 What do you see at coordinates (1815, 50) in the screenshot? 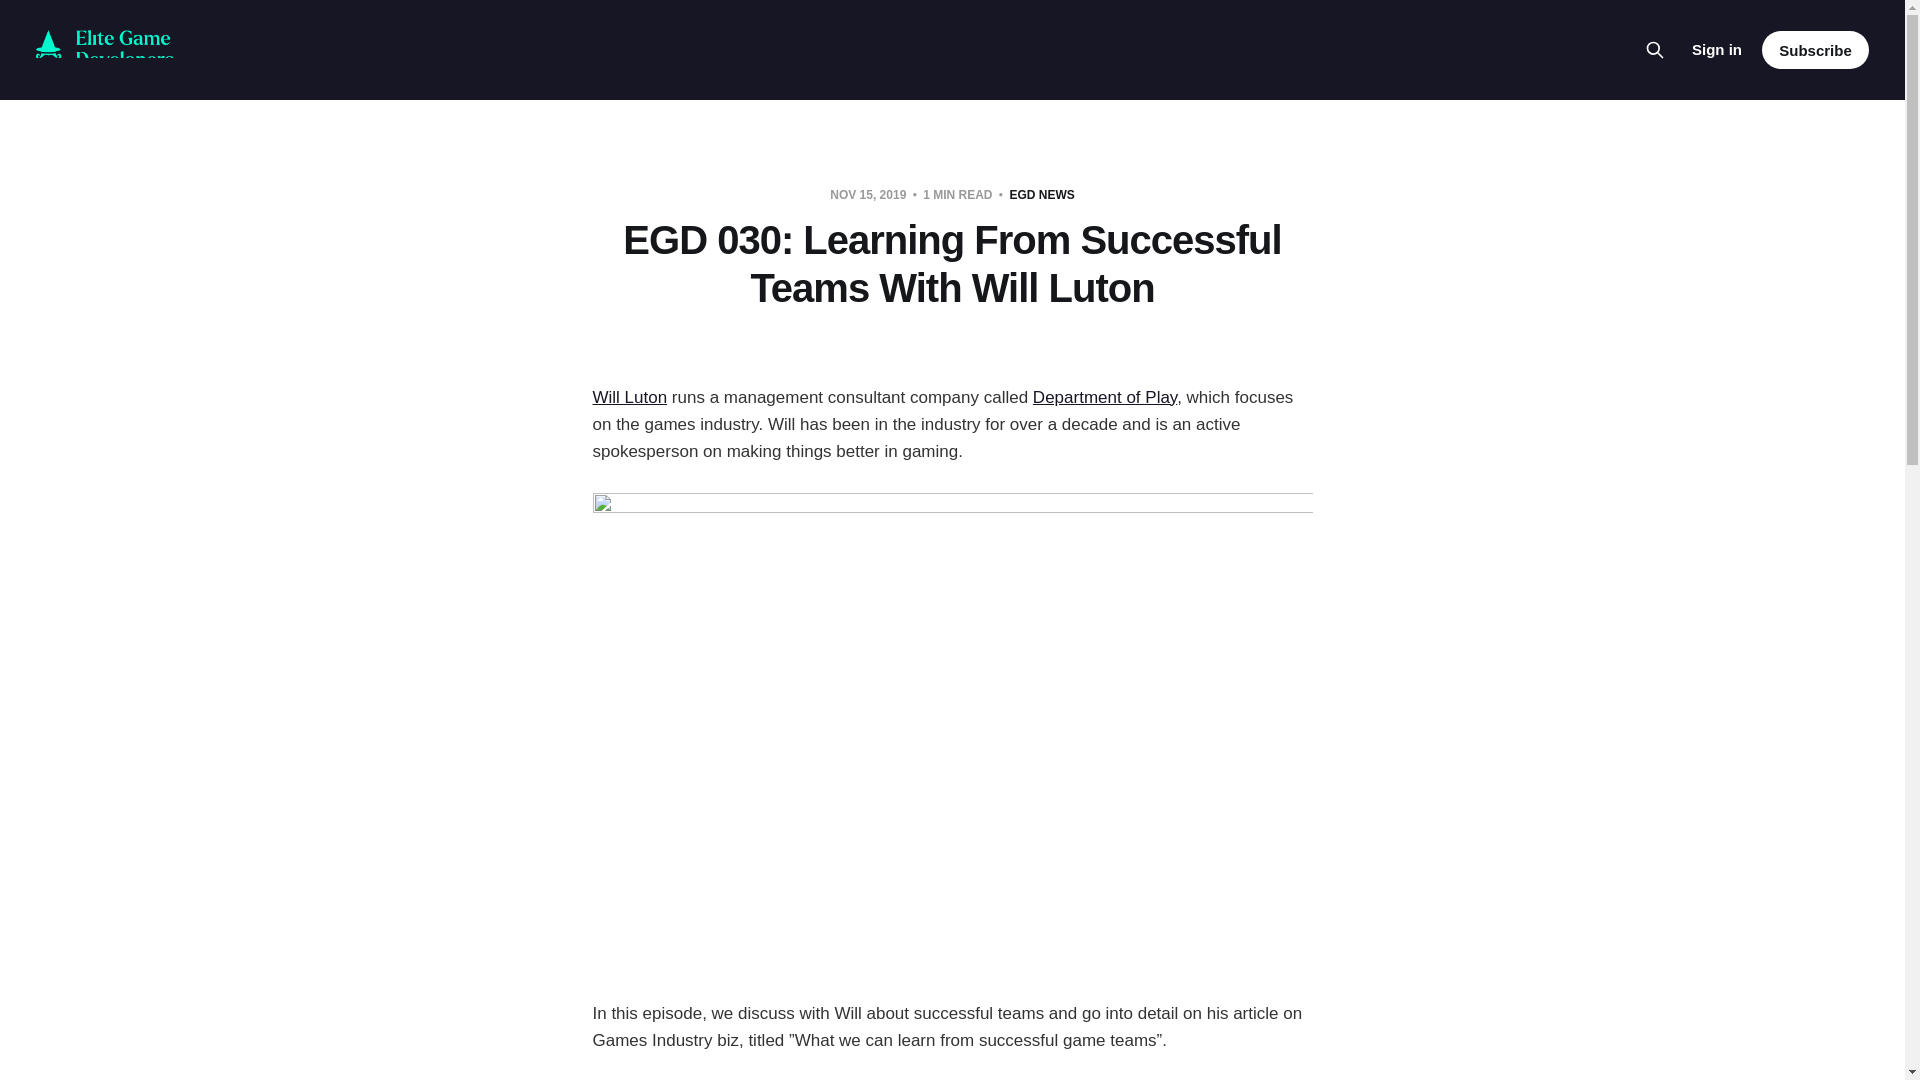
I see `Subscribe` at bounding box center [1815, 50].